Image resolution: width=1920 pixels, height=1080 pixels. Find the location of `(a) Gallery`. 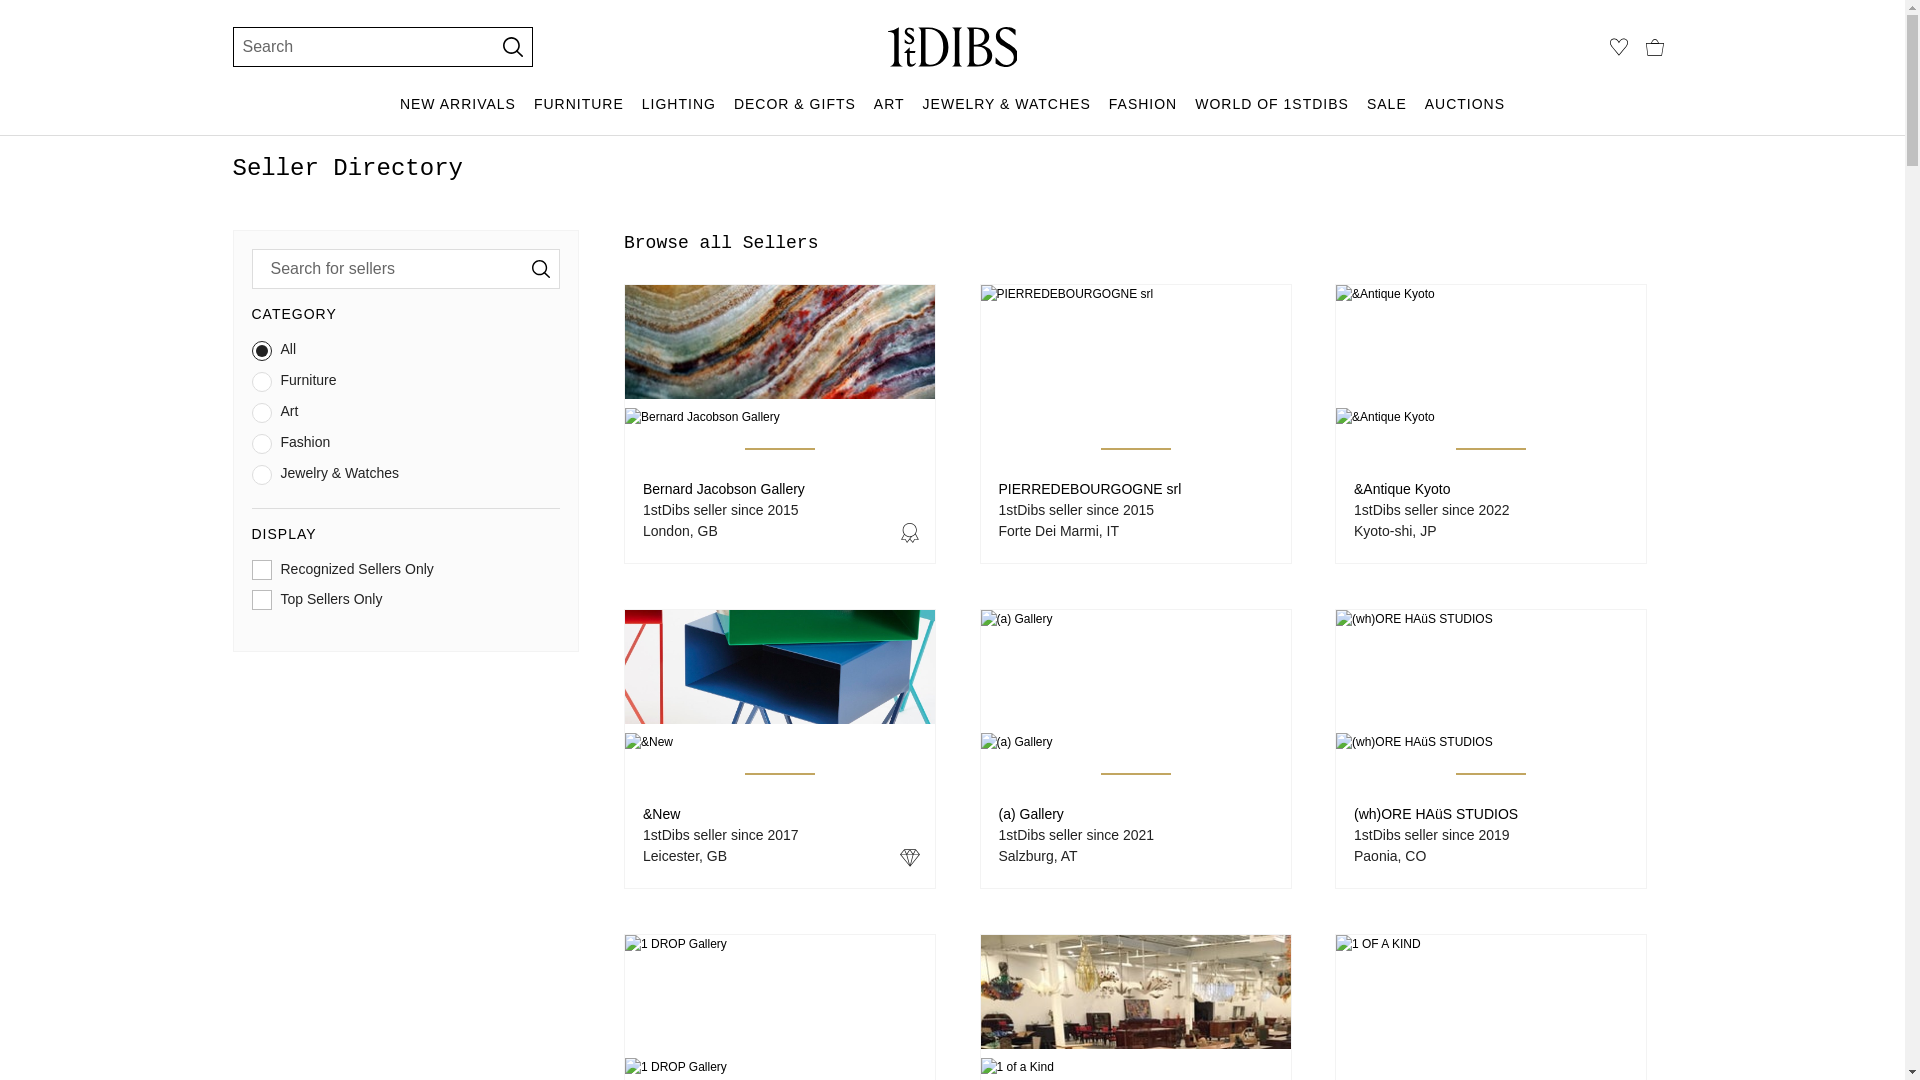

(a) Gallery is located at coordinates (1030, 814).